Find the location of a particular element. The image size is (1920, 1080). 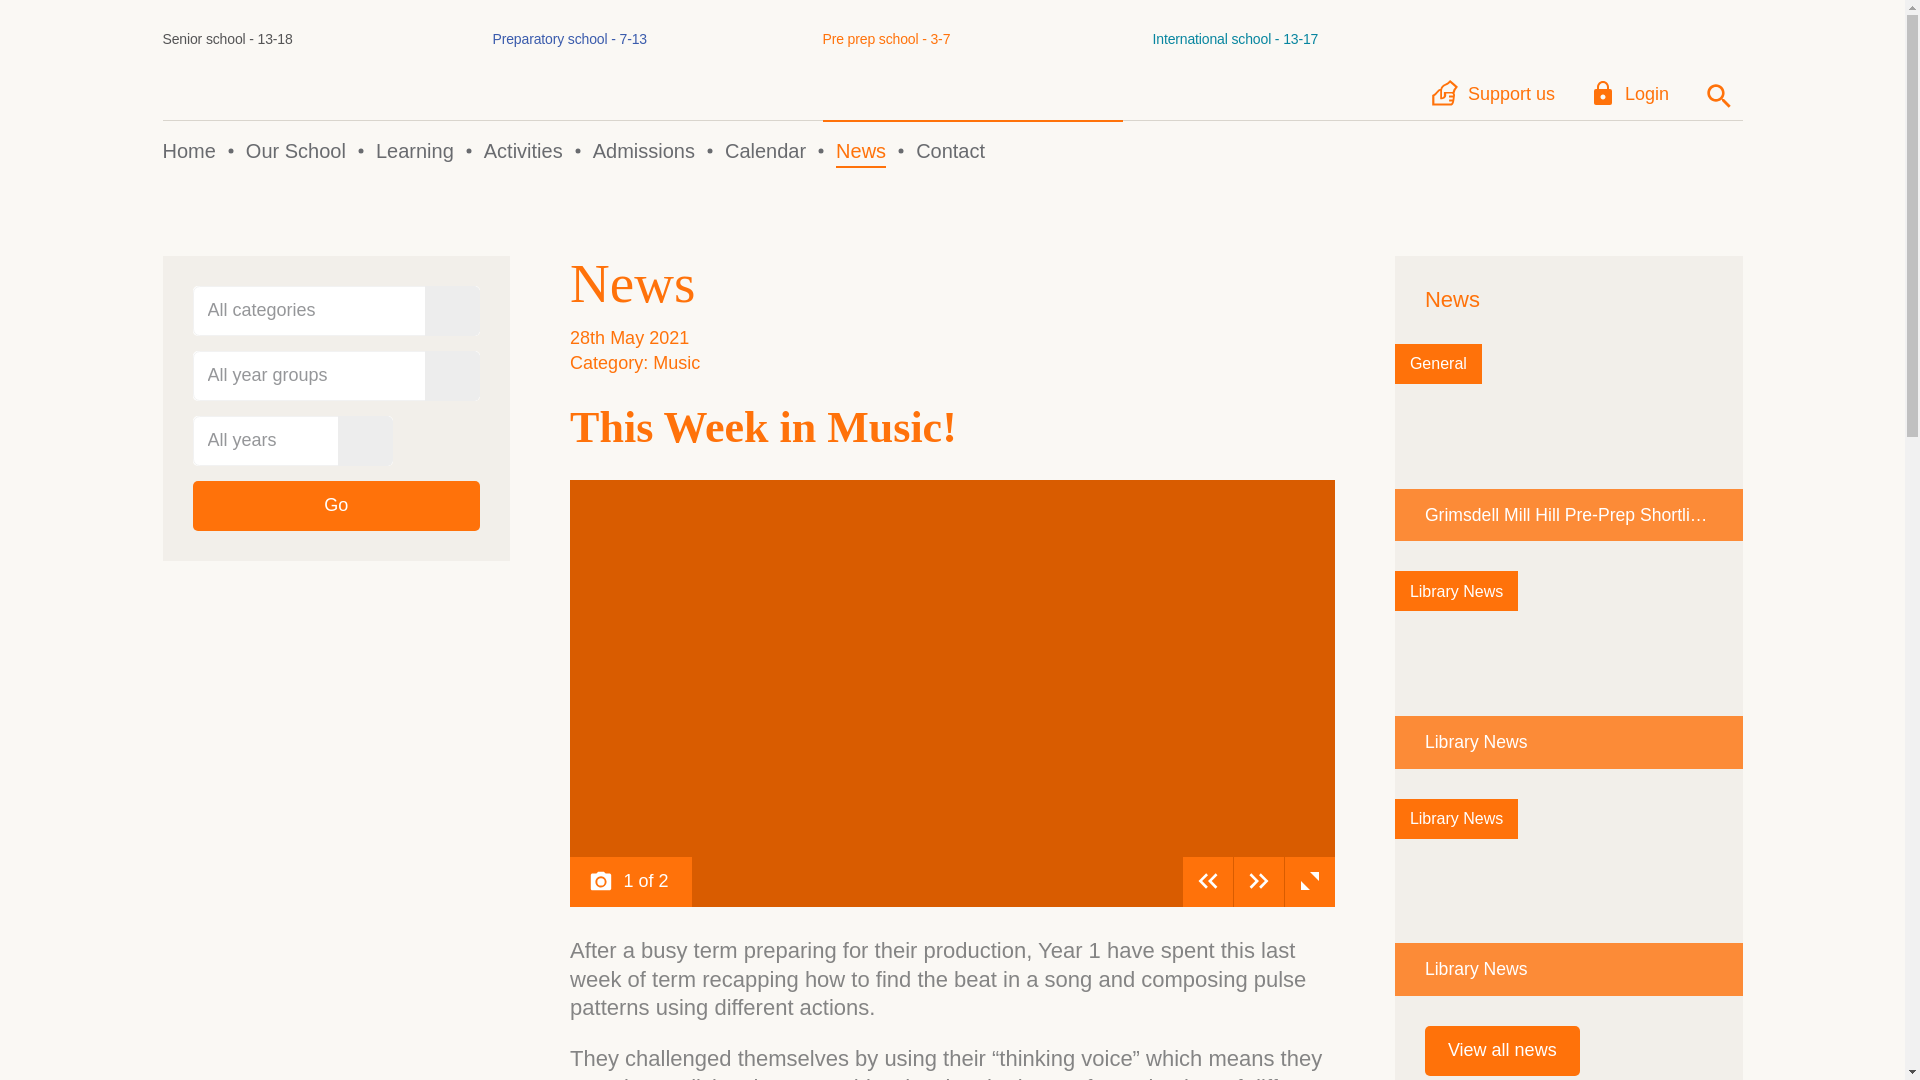

Support us is located at coordinates (1495, 94).